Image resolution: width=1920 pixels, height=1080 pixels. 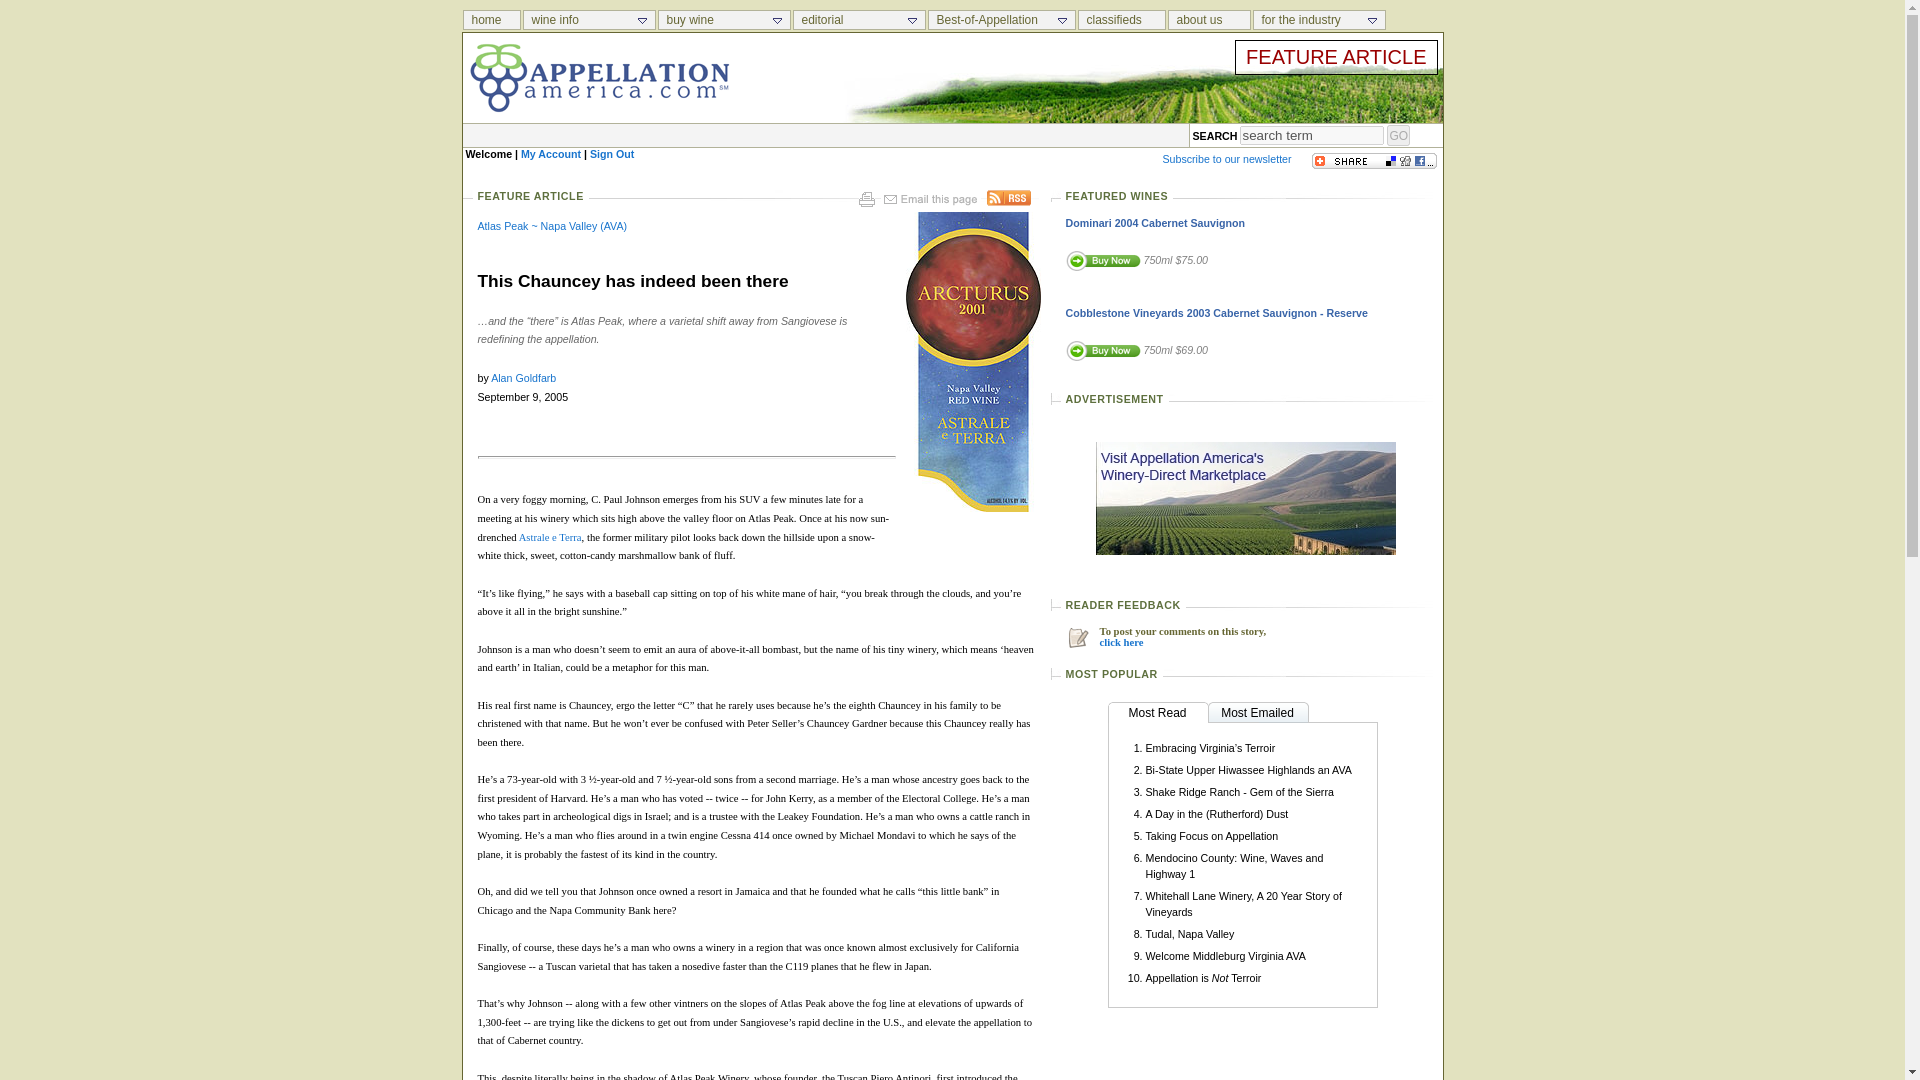 I want to click on Best-of-Appellation, so click(x=1001, y=20).